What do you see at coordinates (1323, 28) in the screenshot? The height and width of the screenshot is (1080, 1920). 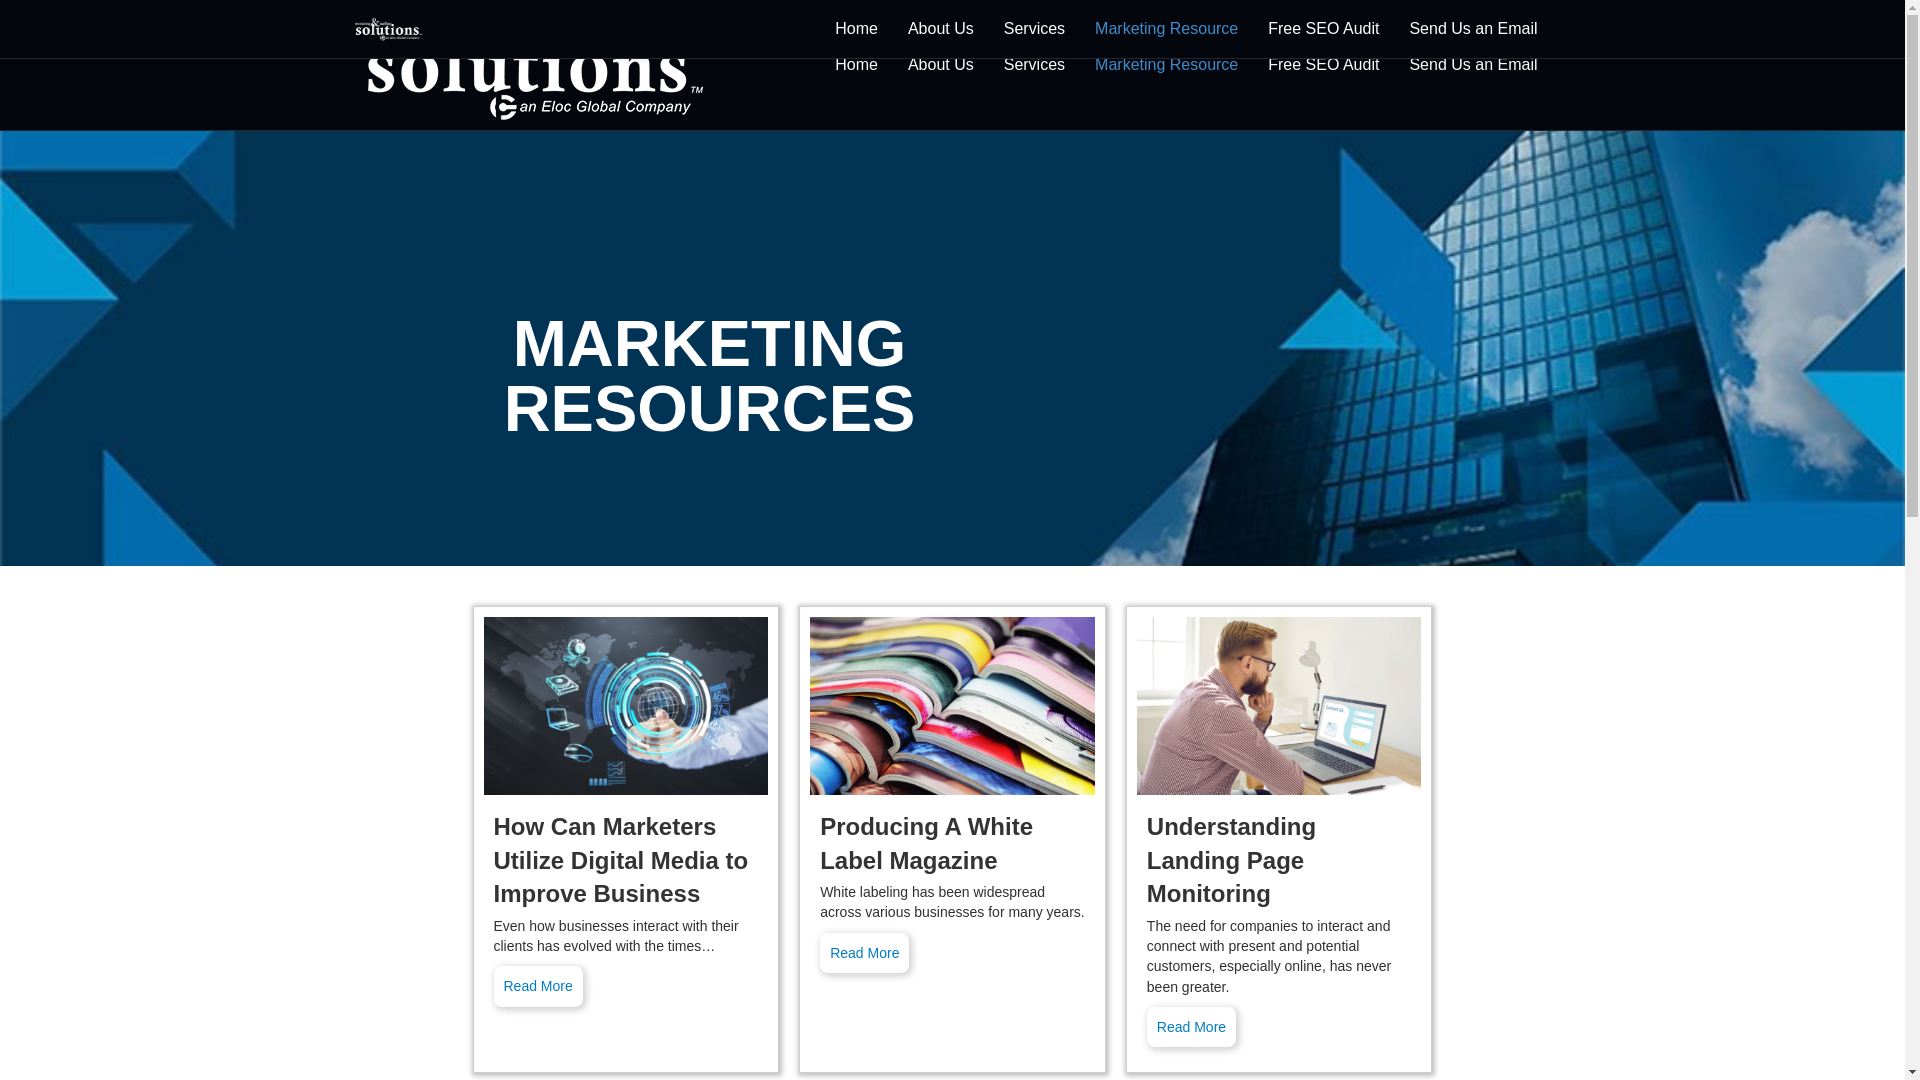 I see `Free SEO Audit` at bounding box center [1323, 28].